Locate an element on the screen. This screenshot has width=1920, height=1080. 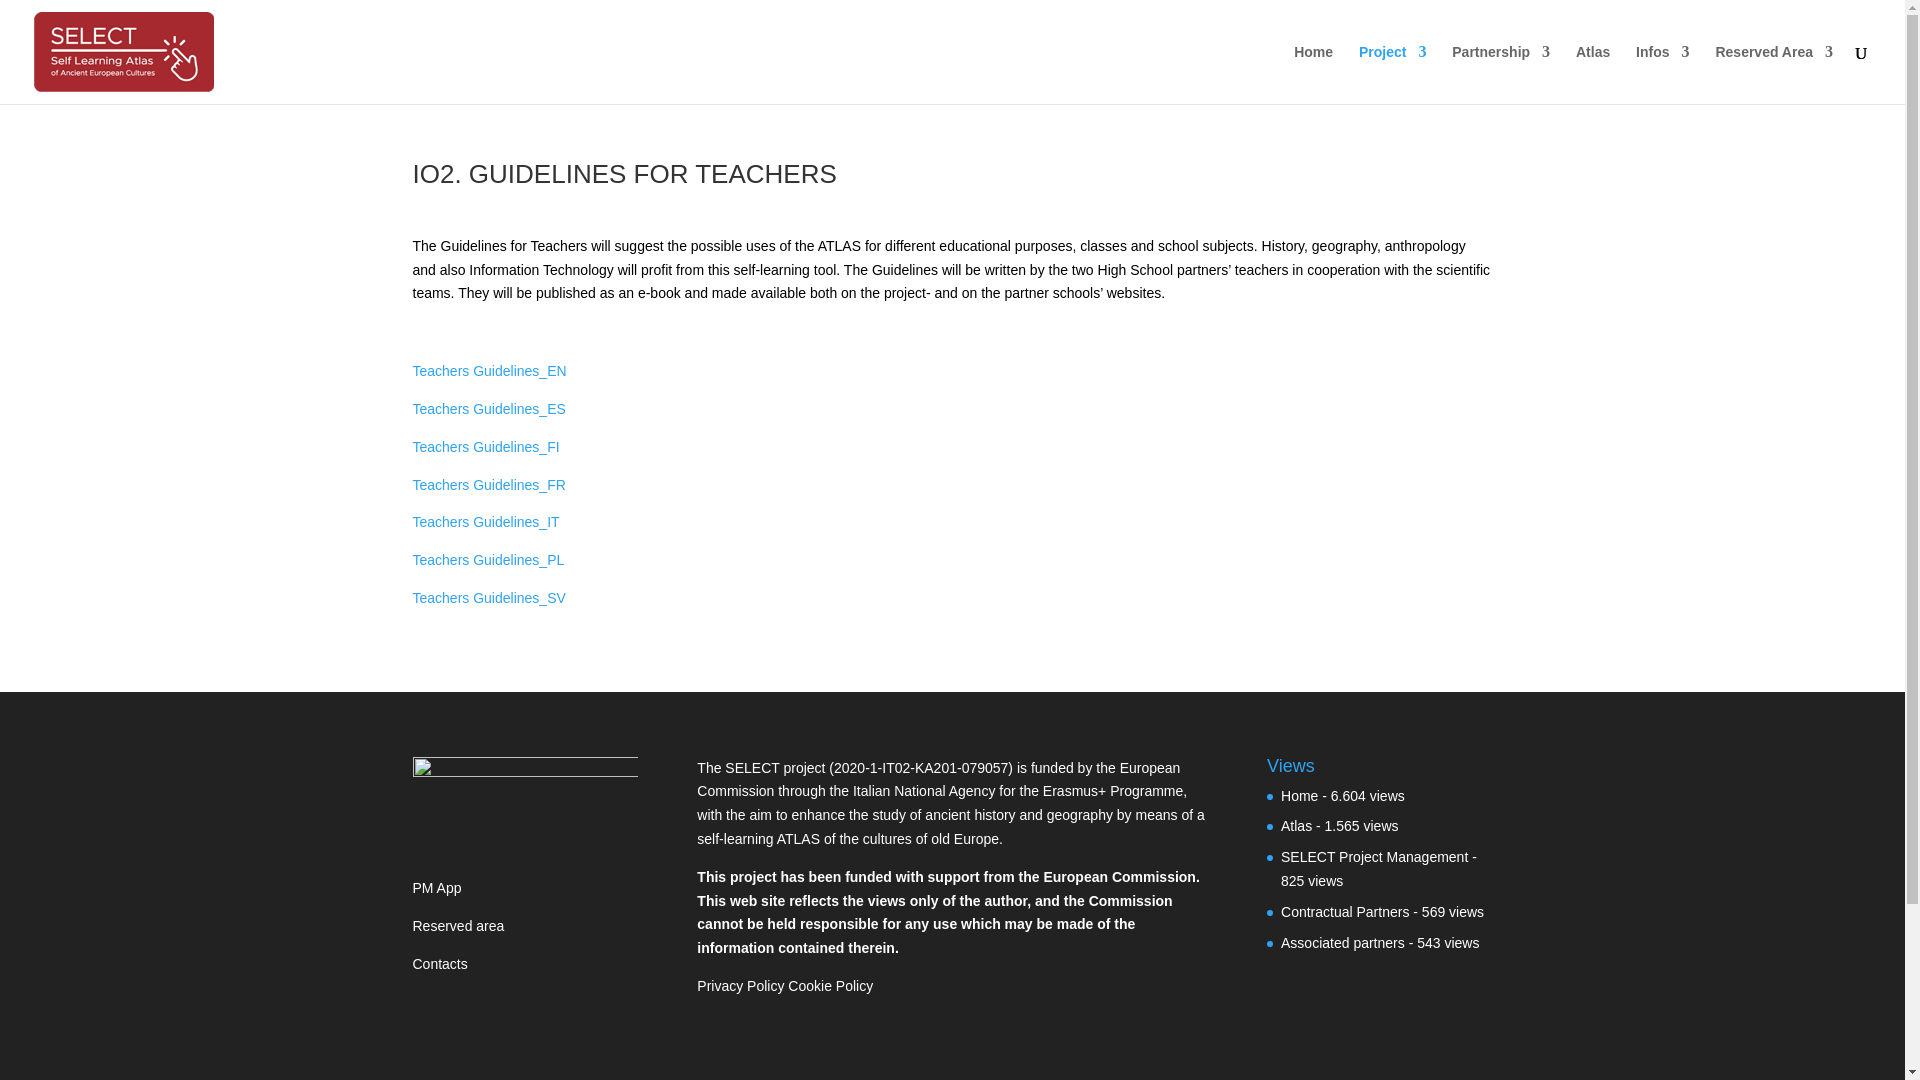
Contacts is located at coordinates (439, 964).